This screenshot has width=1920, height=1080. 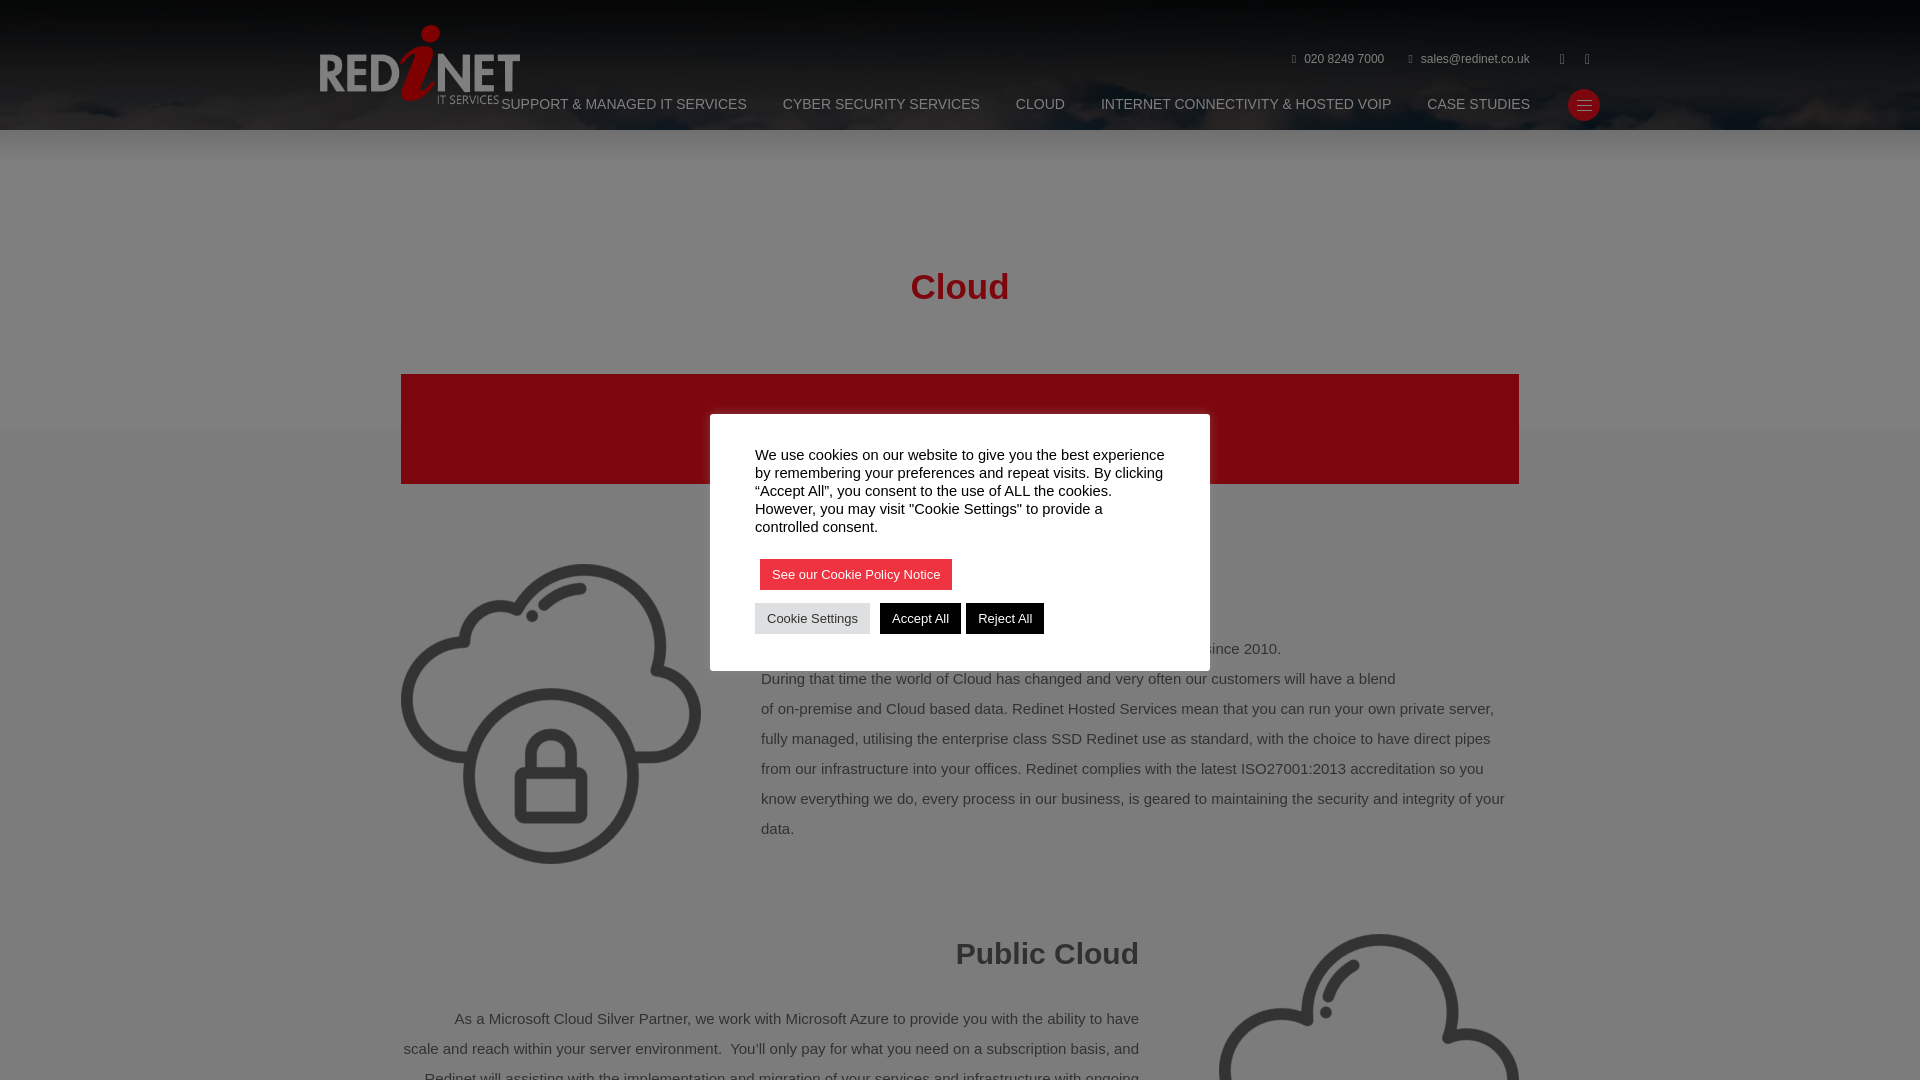 What do you see at coordinates (812, 616) in the screenshot?
I see `Cookie Settings` at bounding box center [812, 616].